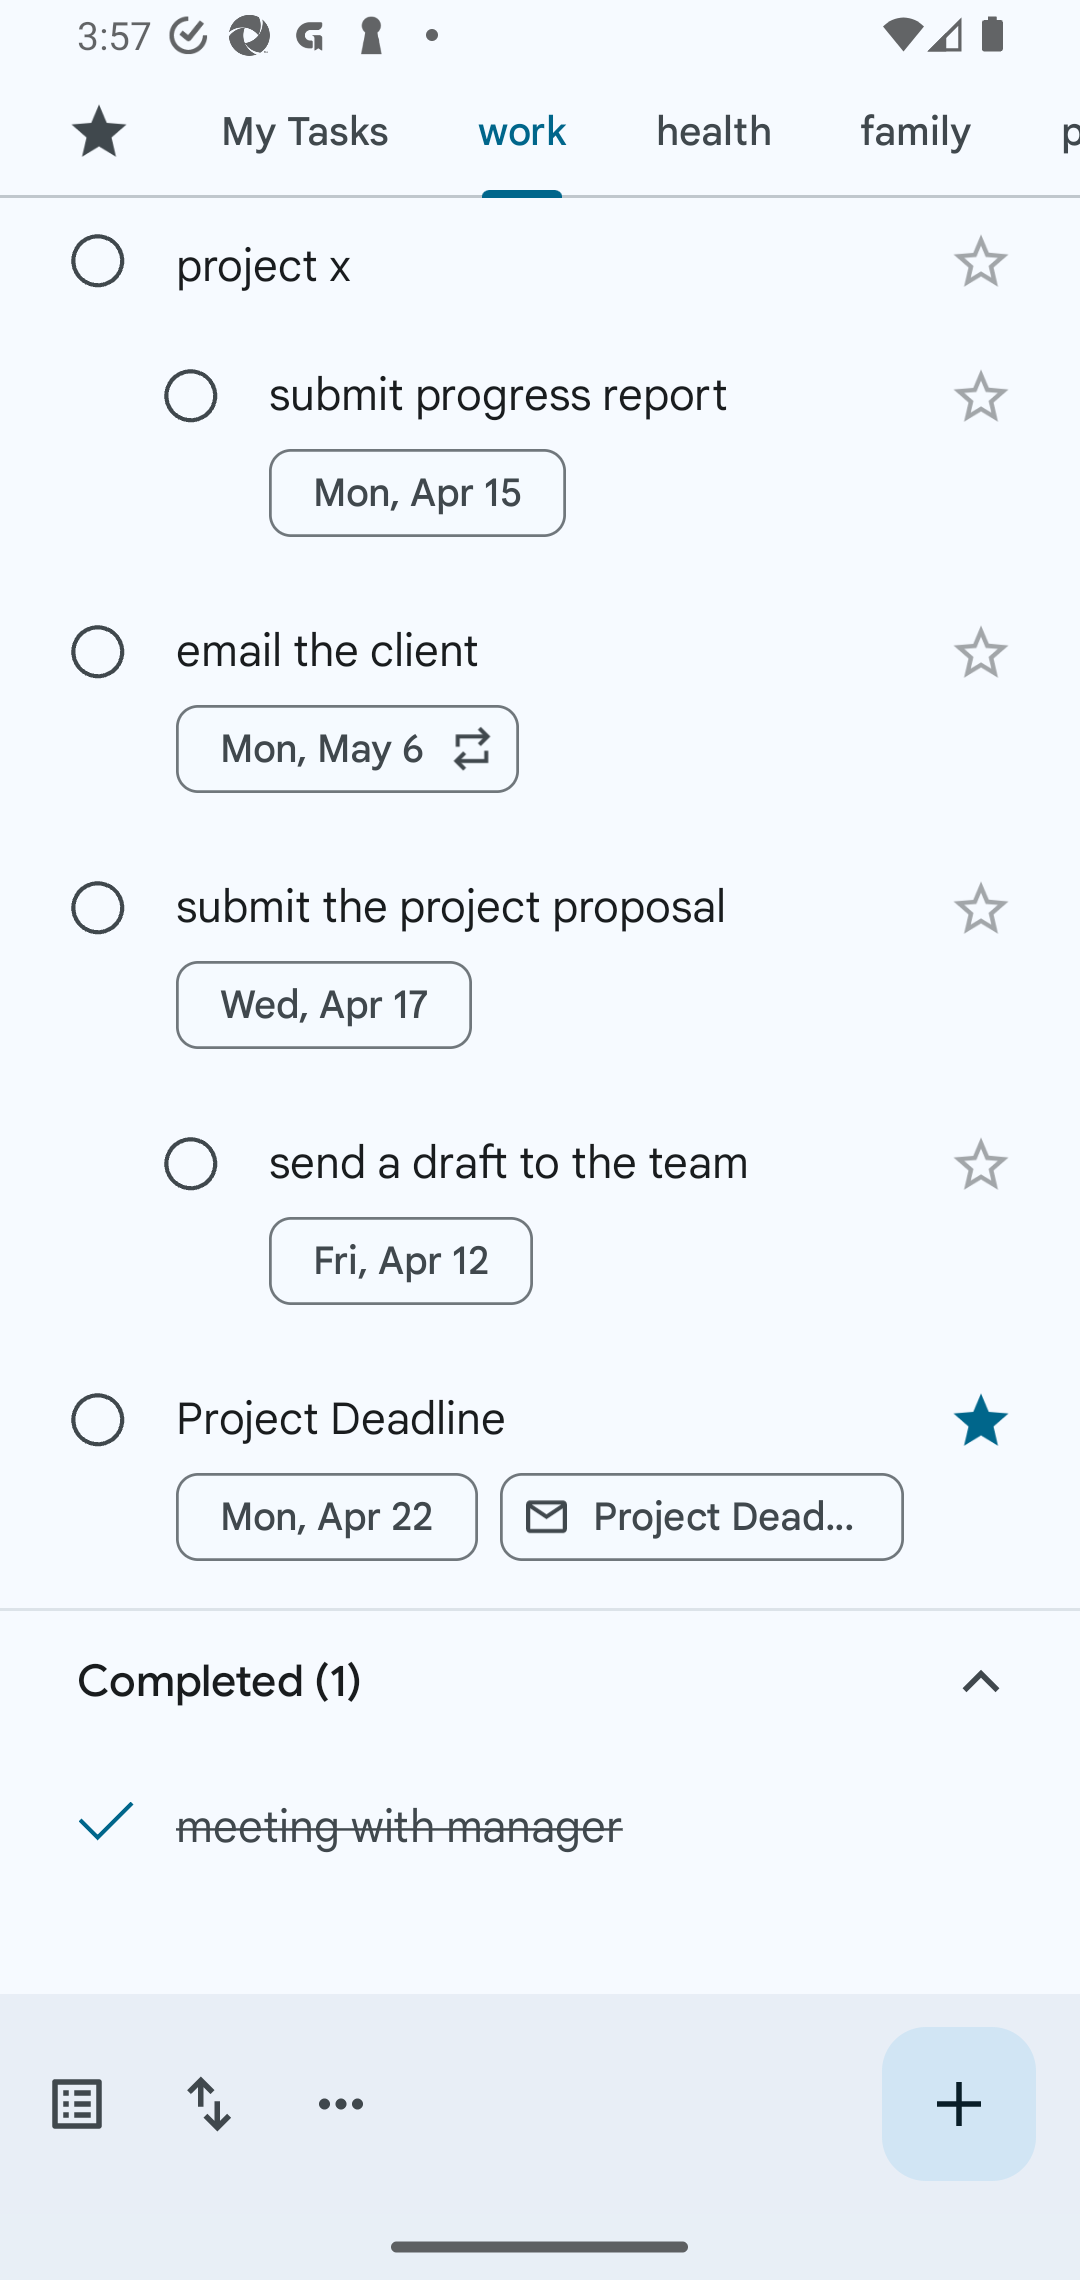  I want to click on Remove star, so click(980, 1420).